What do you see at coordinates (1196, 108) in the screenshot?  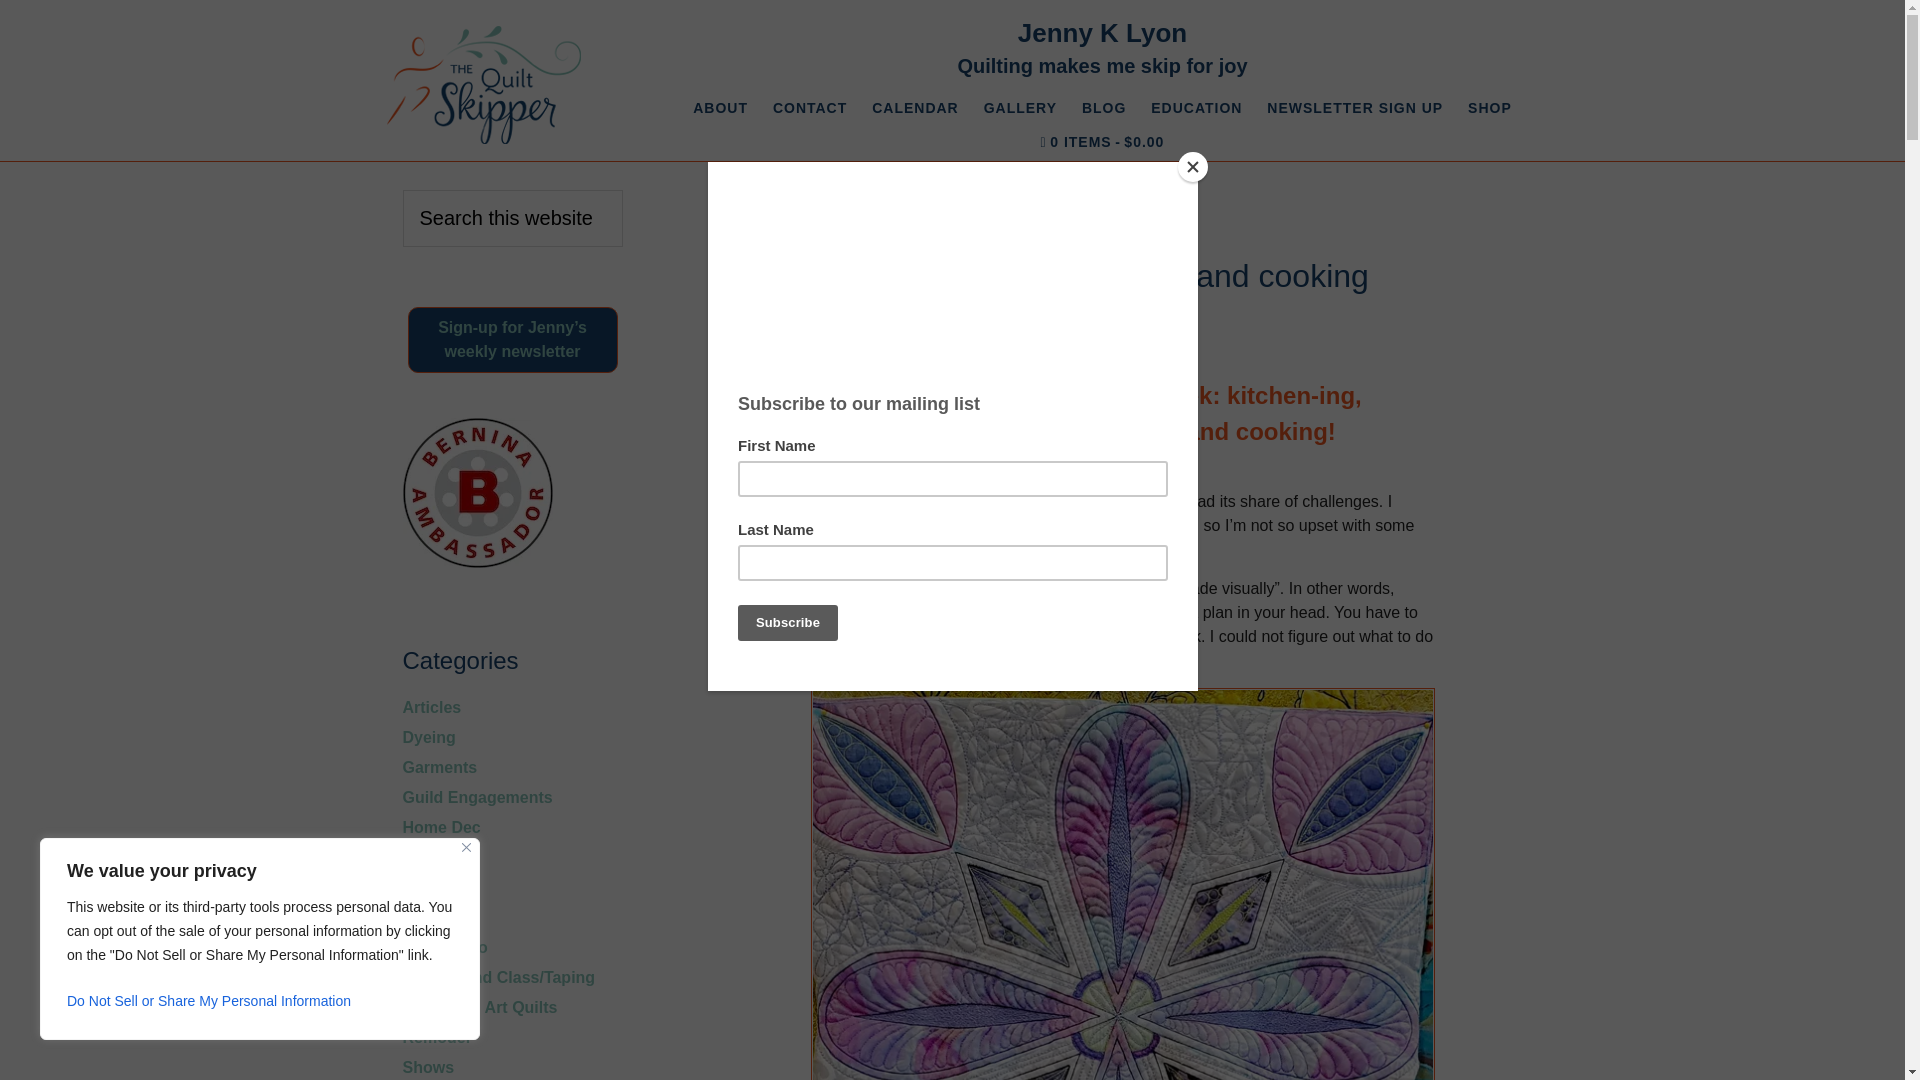 I see `EDUCATION` at bounding box center [1196, 108].